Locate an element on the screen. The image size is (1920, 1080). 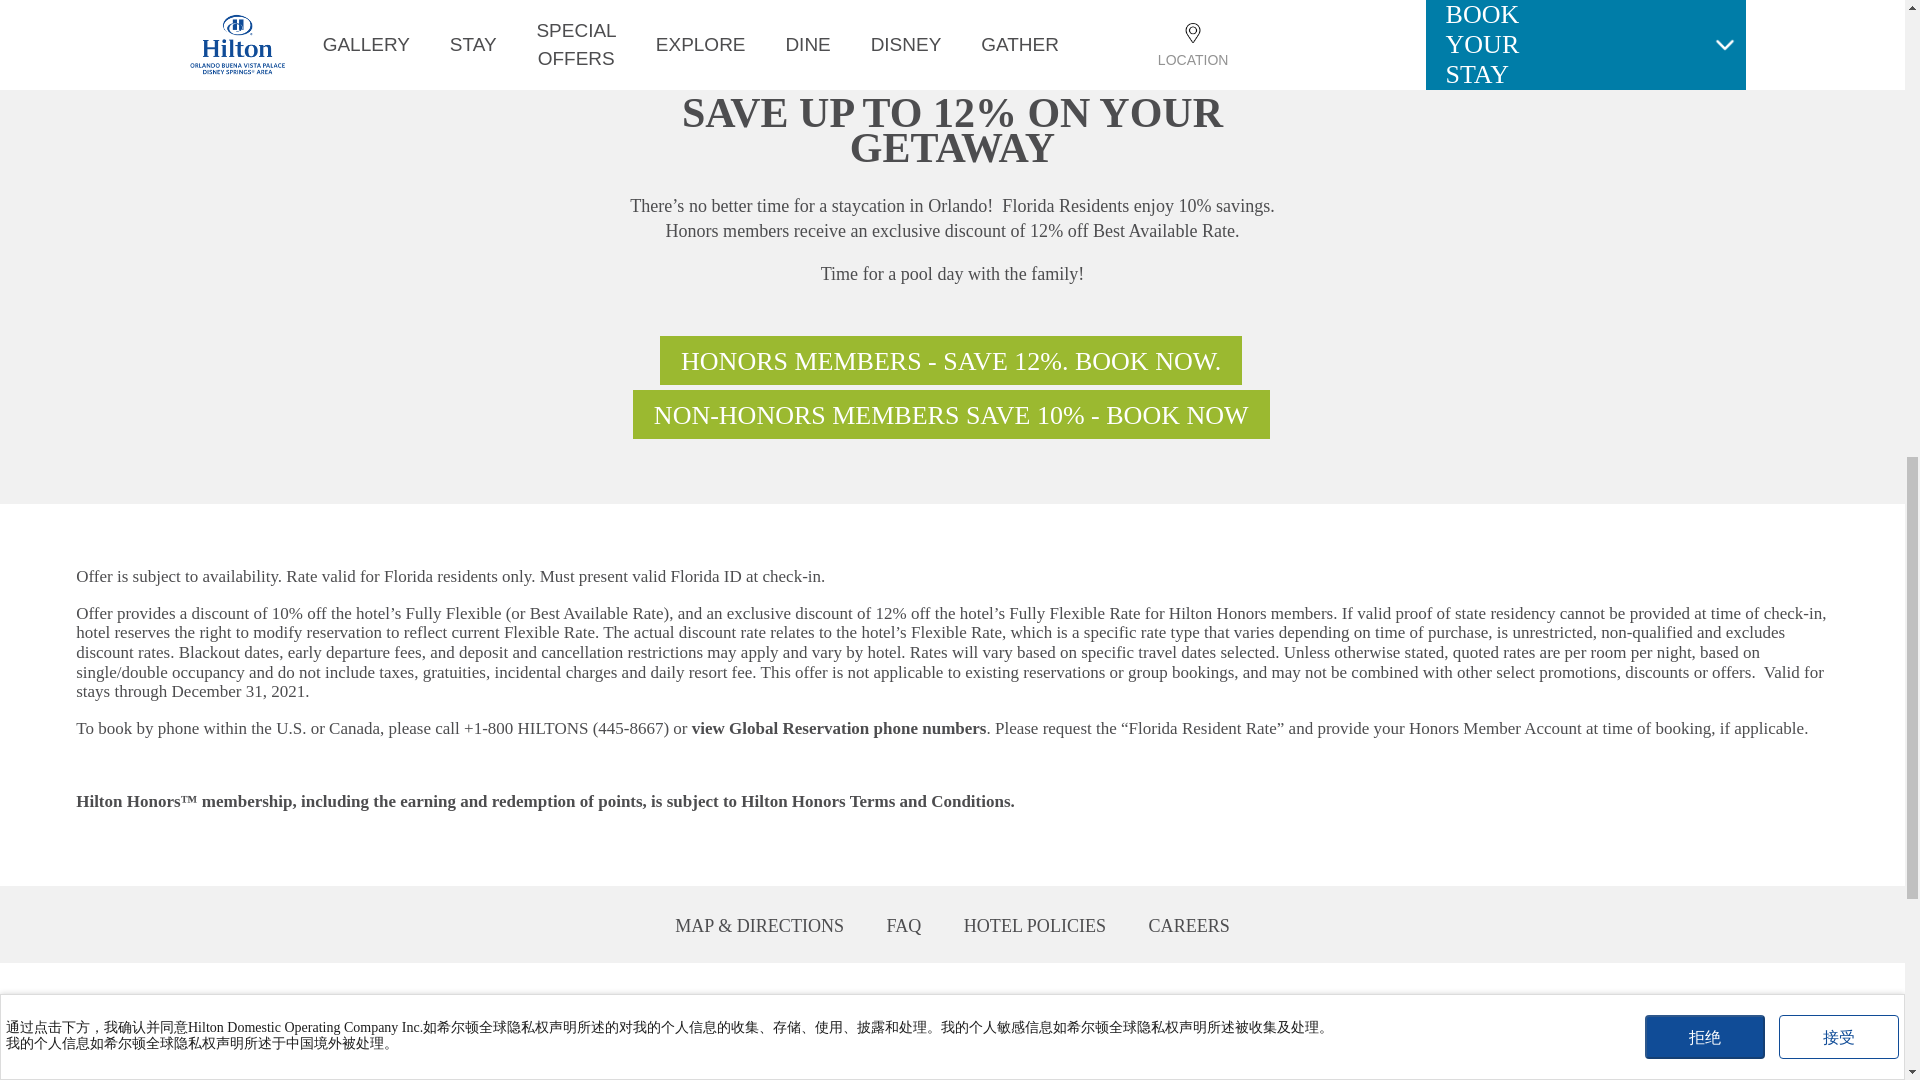
Conditions. is located at coordinates (973, 801).